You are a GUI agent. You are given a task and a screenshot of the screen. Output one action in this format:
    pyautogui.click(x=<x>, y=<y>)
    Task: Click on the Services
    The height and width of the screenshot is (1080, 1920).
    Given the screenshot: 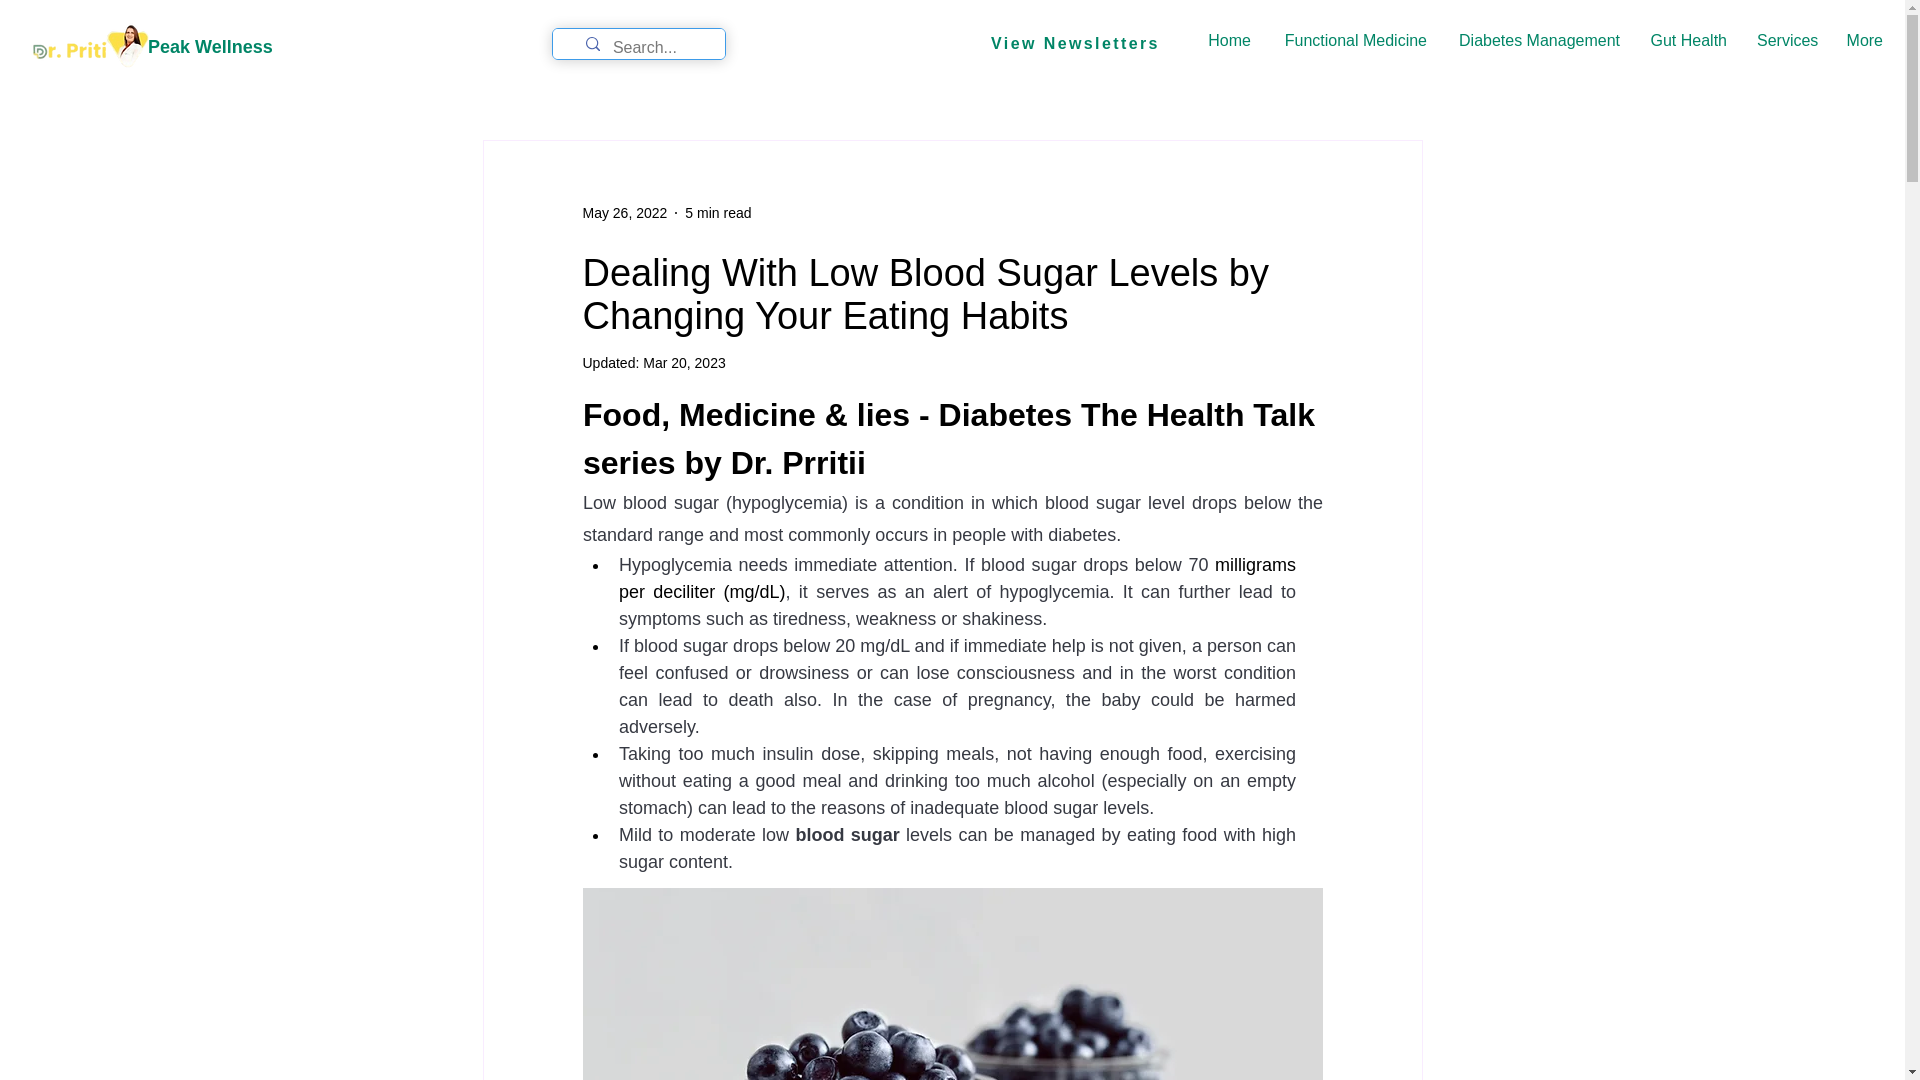 What is the action you would take?
    pyautogui.click(x=1785, y=41)
    